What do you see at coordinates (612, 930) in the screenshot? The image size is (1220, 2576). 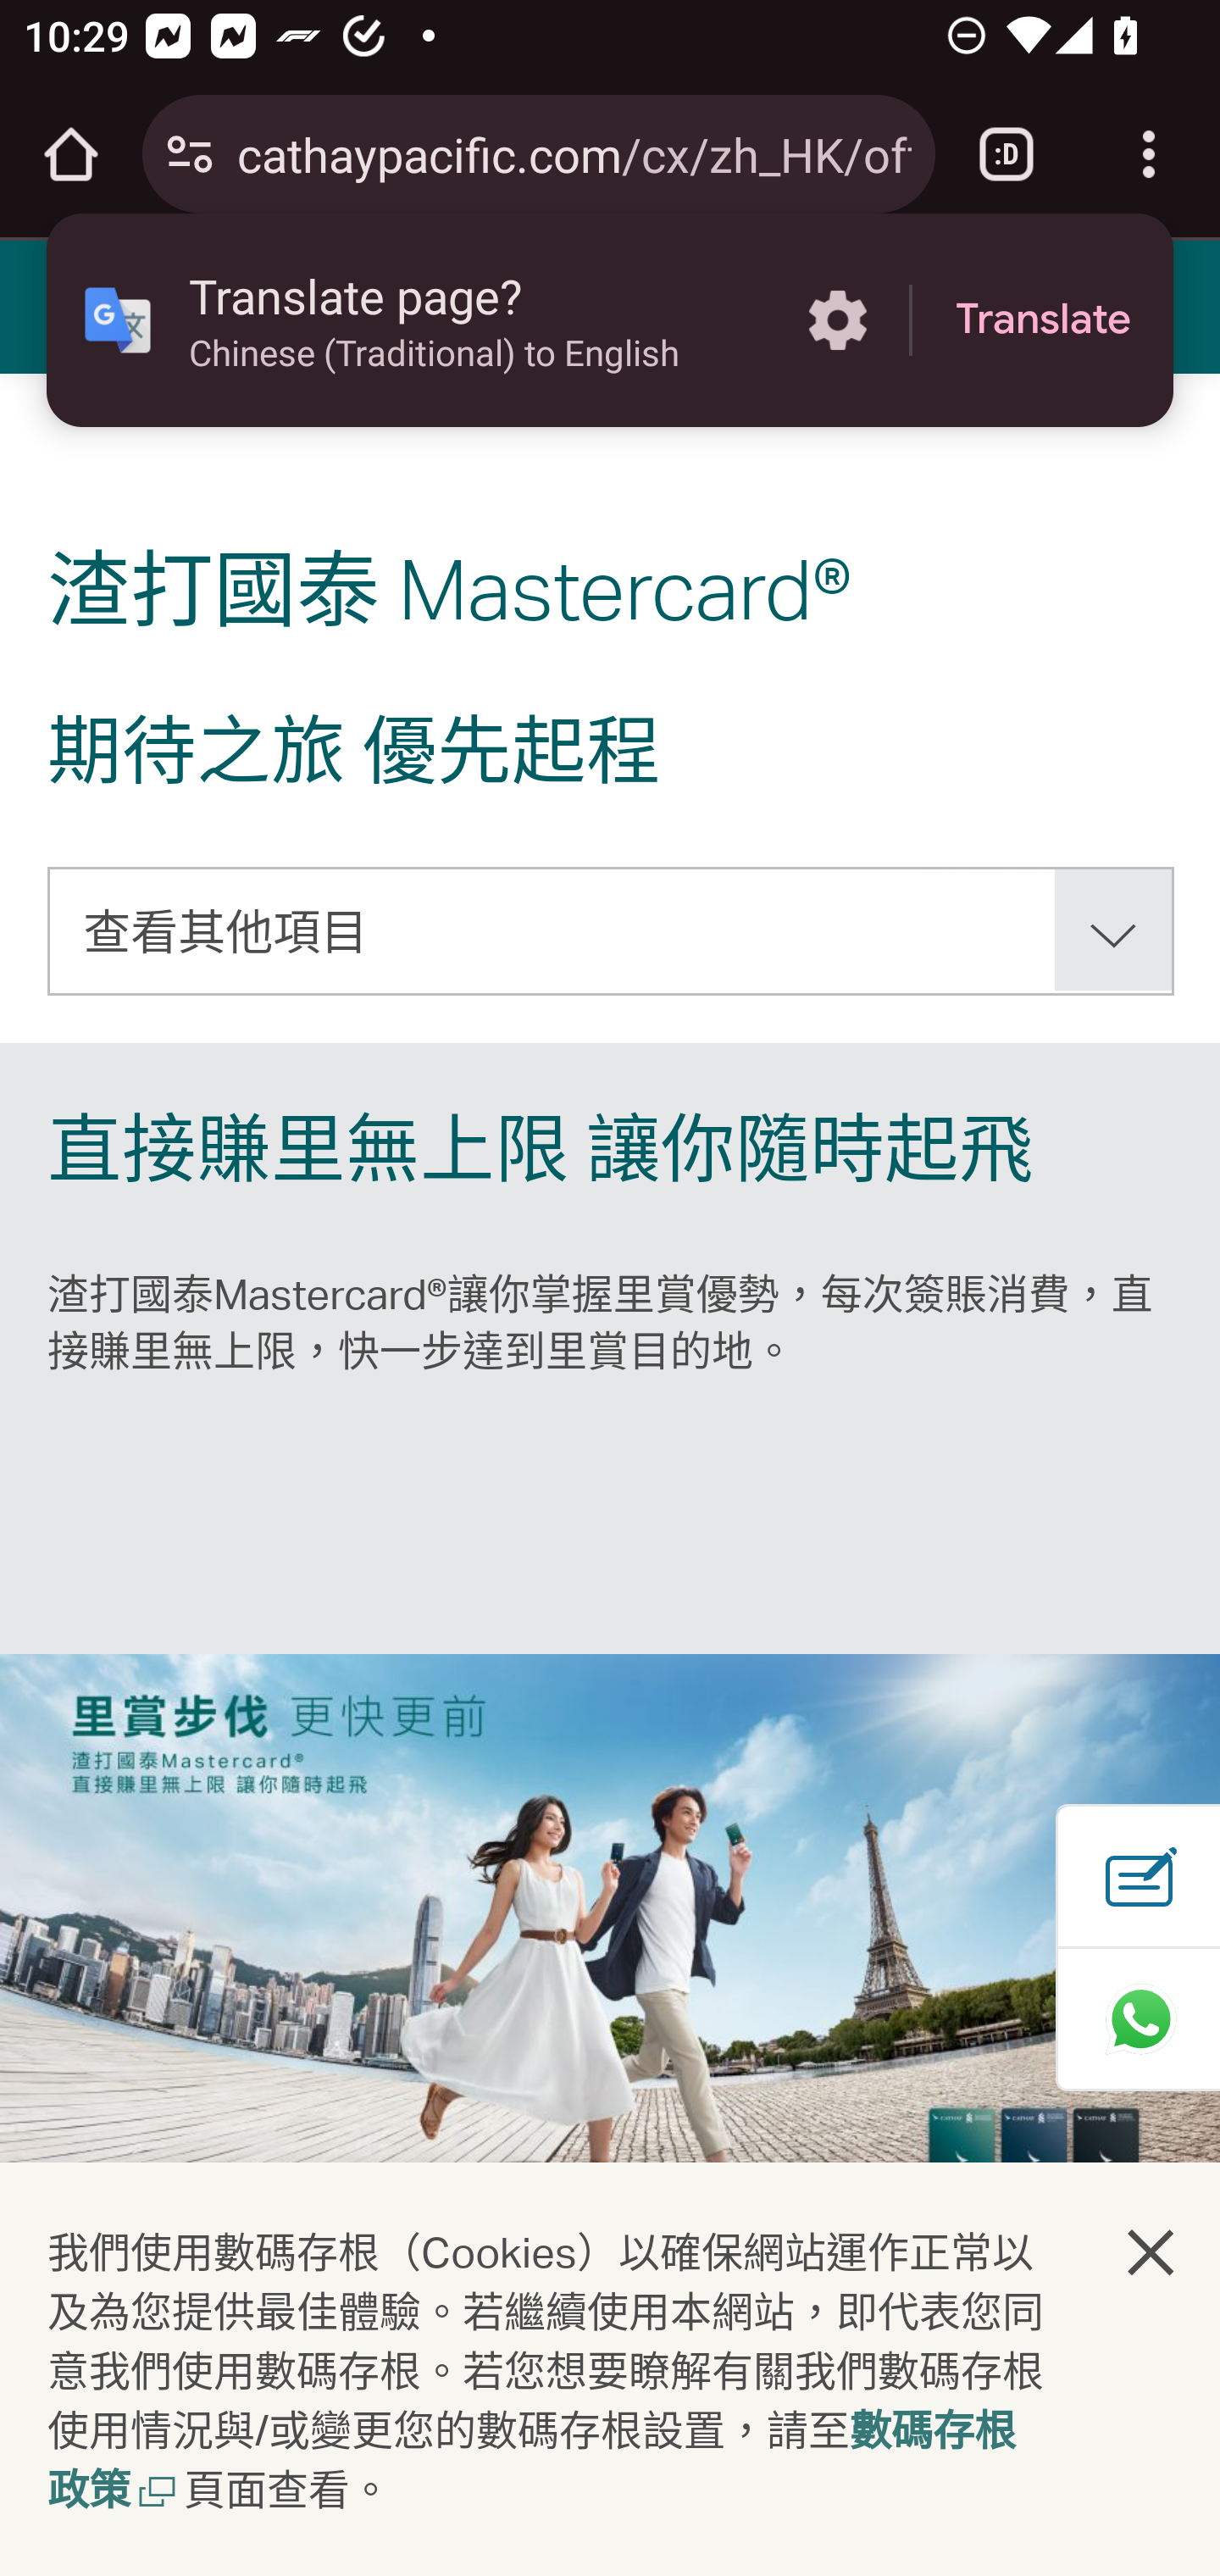 I see `查看其他項目` at bounding box center [612, 930].